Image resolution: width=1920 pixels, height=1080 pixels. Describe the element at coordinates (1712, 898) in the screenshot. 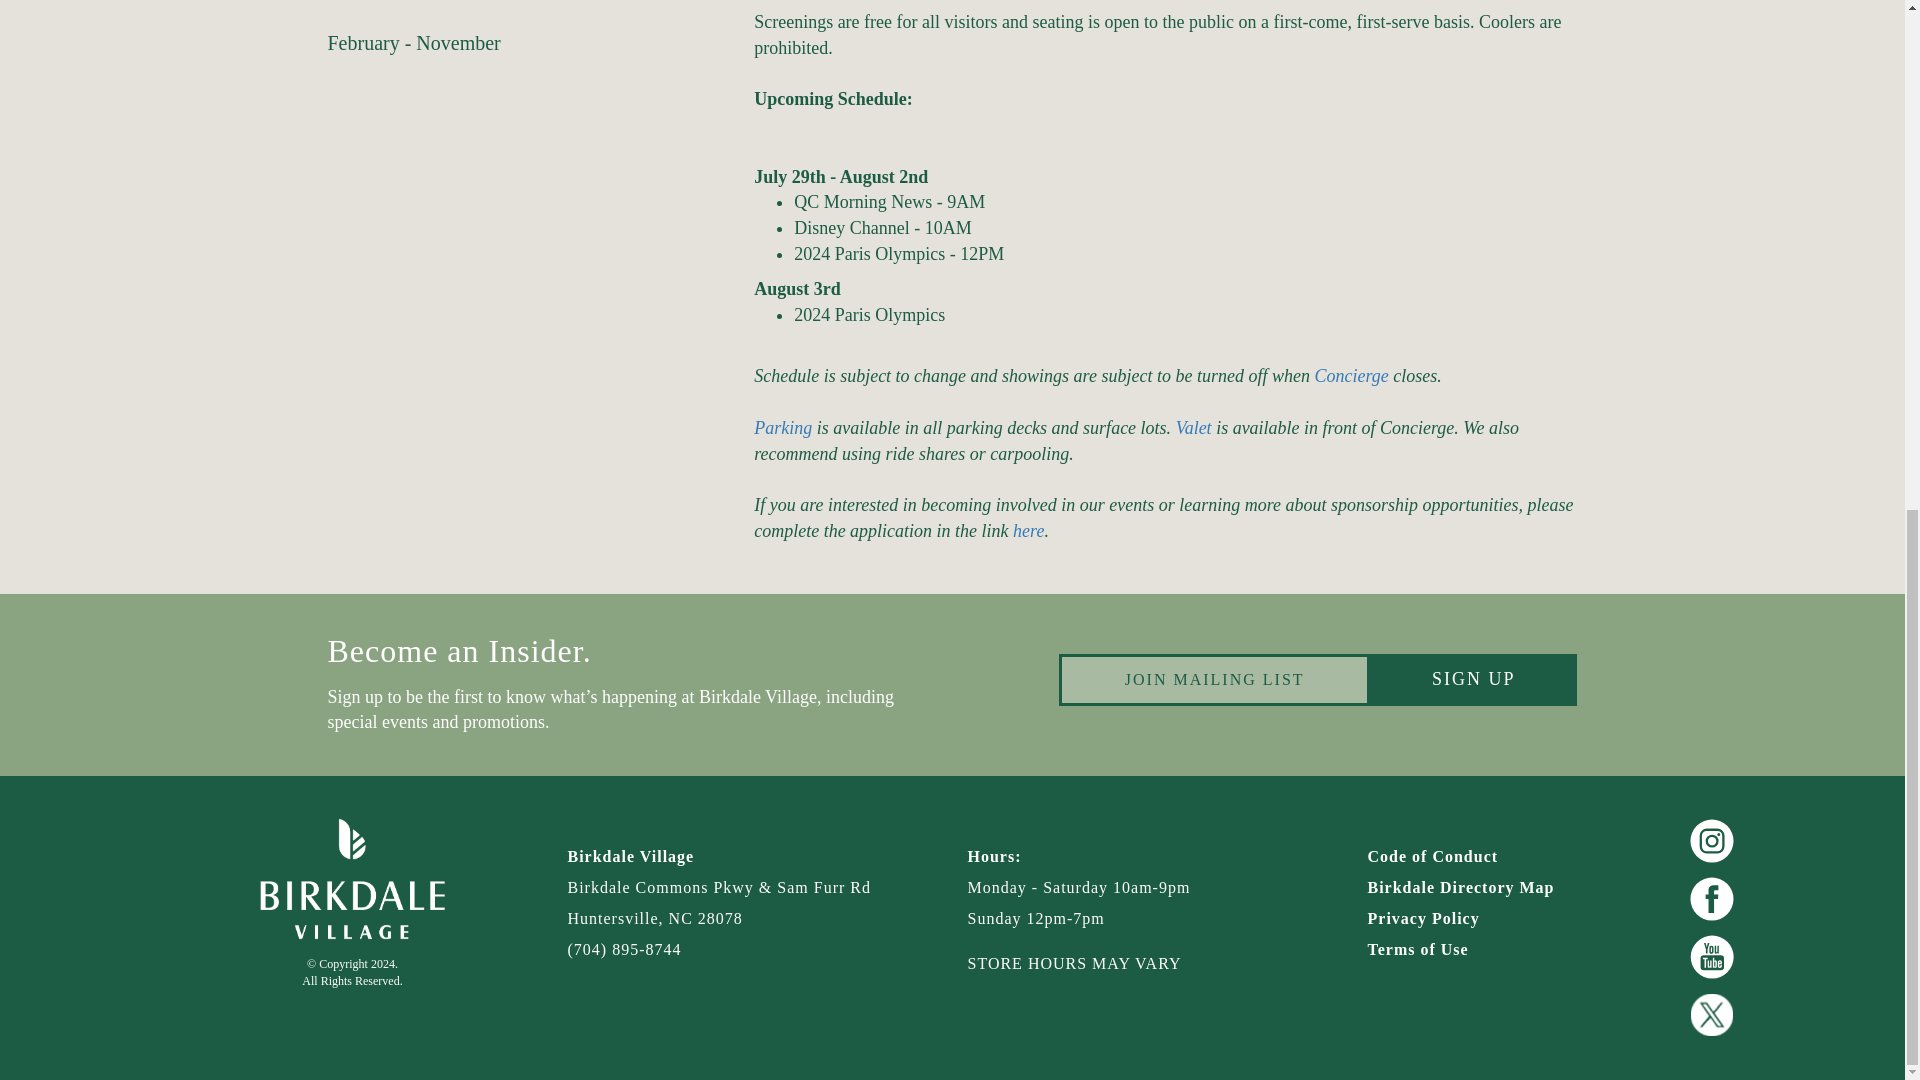

I see `Facebook` at that location.